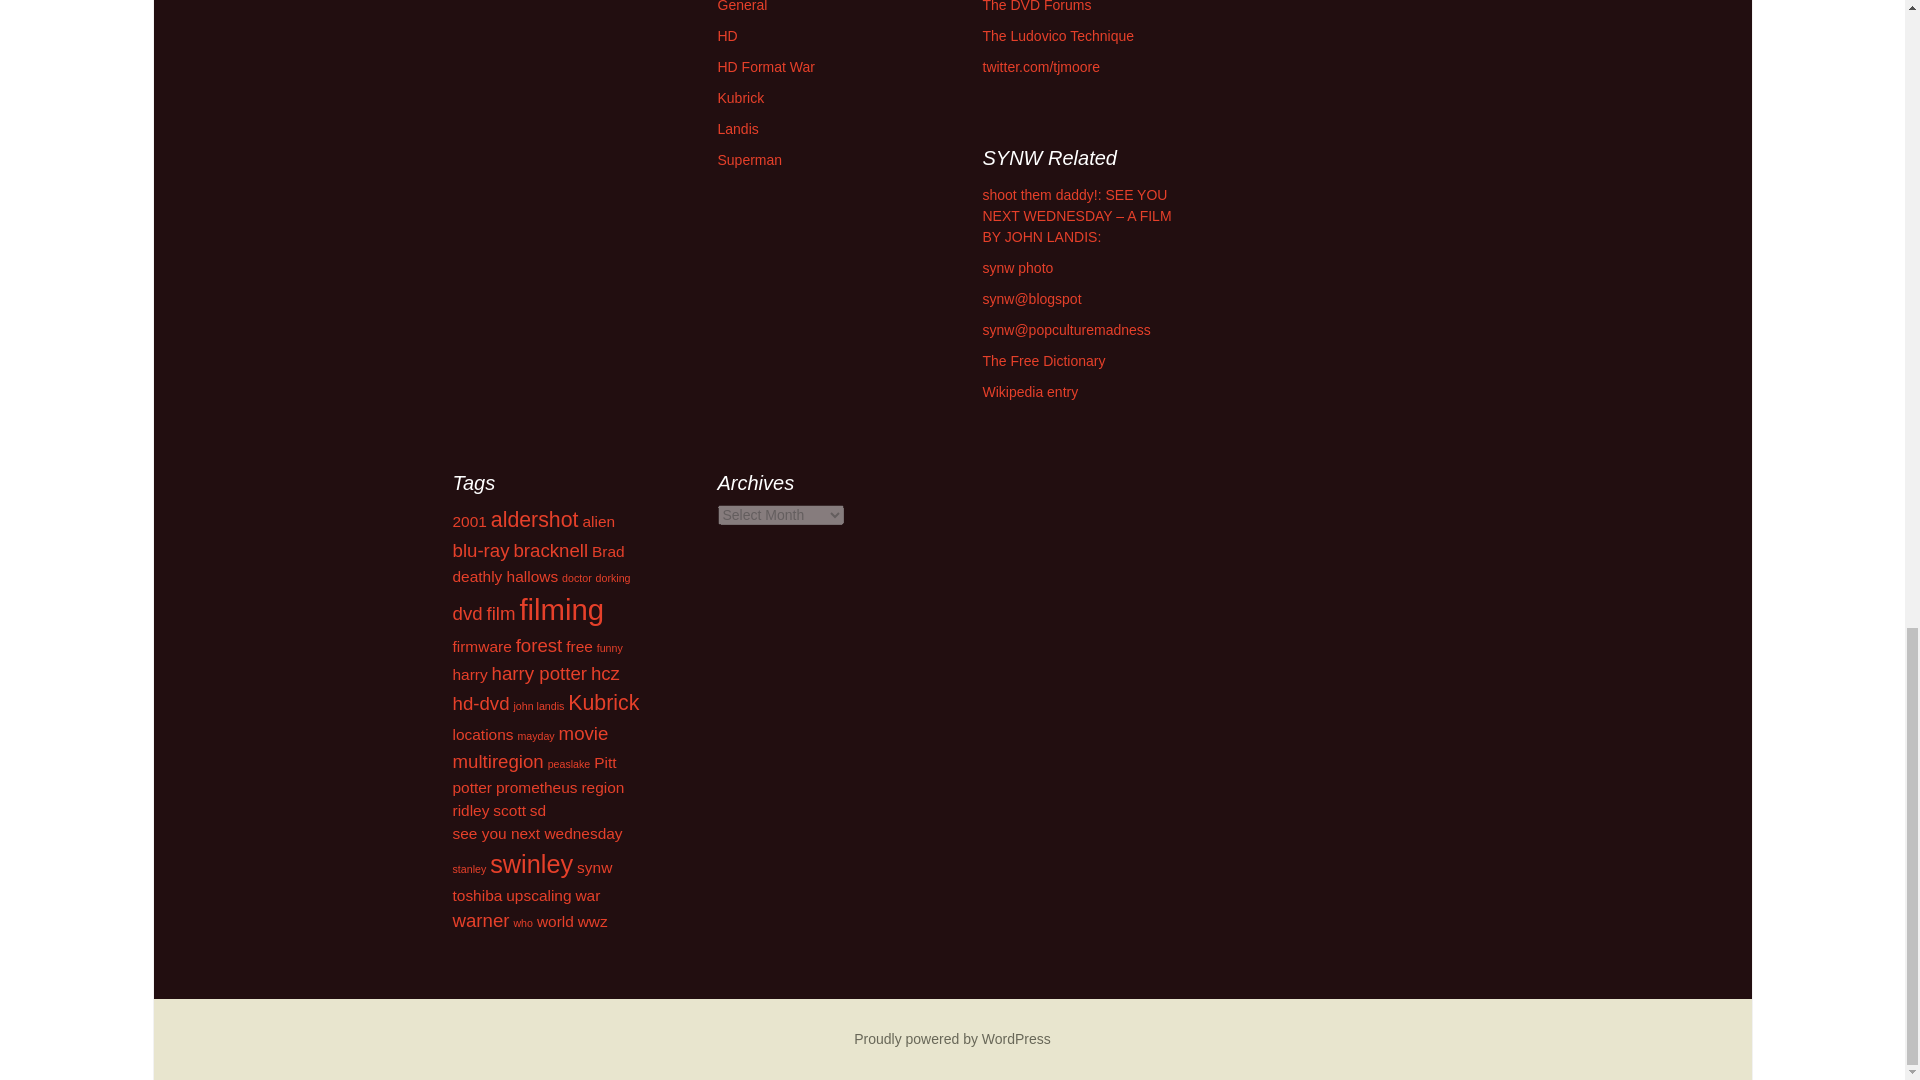 This screenshot has height=1080, width=1920. I want to click on The Ludovico Technique, so click(1058, 36).